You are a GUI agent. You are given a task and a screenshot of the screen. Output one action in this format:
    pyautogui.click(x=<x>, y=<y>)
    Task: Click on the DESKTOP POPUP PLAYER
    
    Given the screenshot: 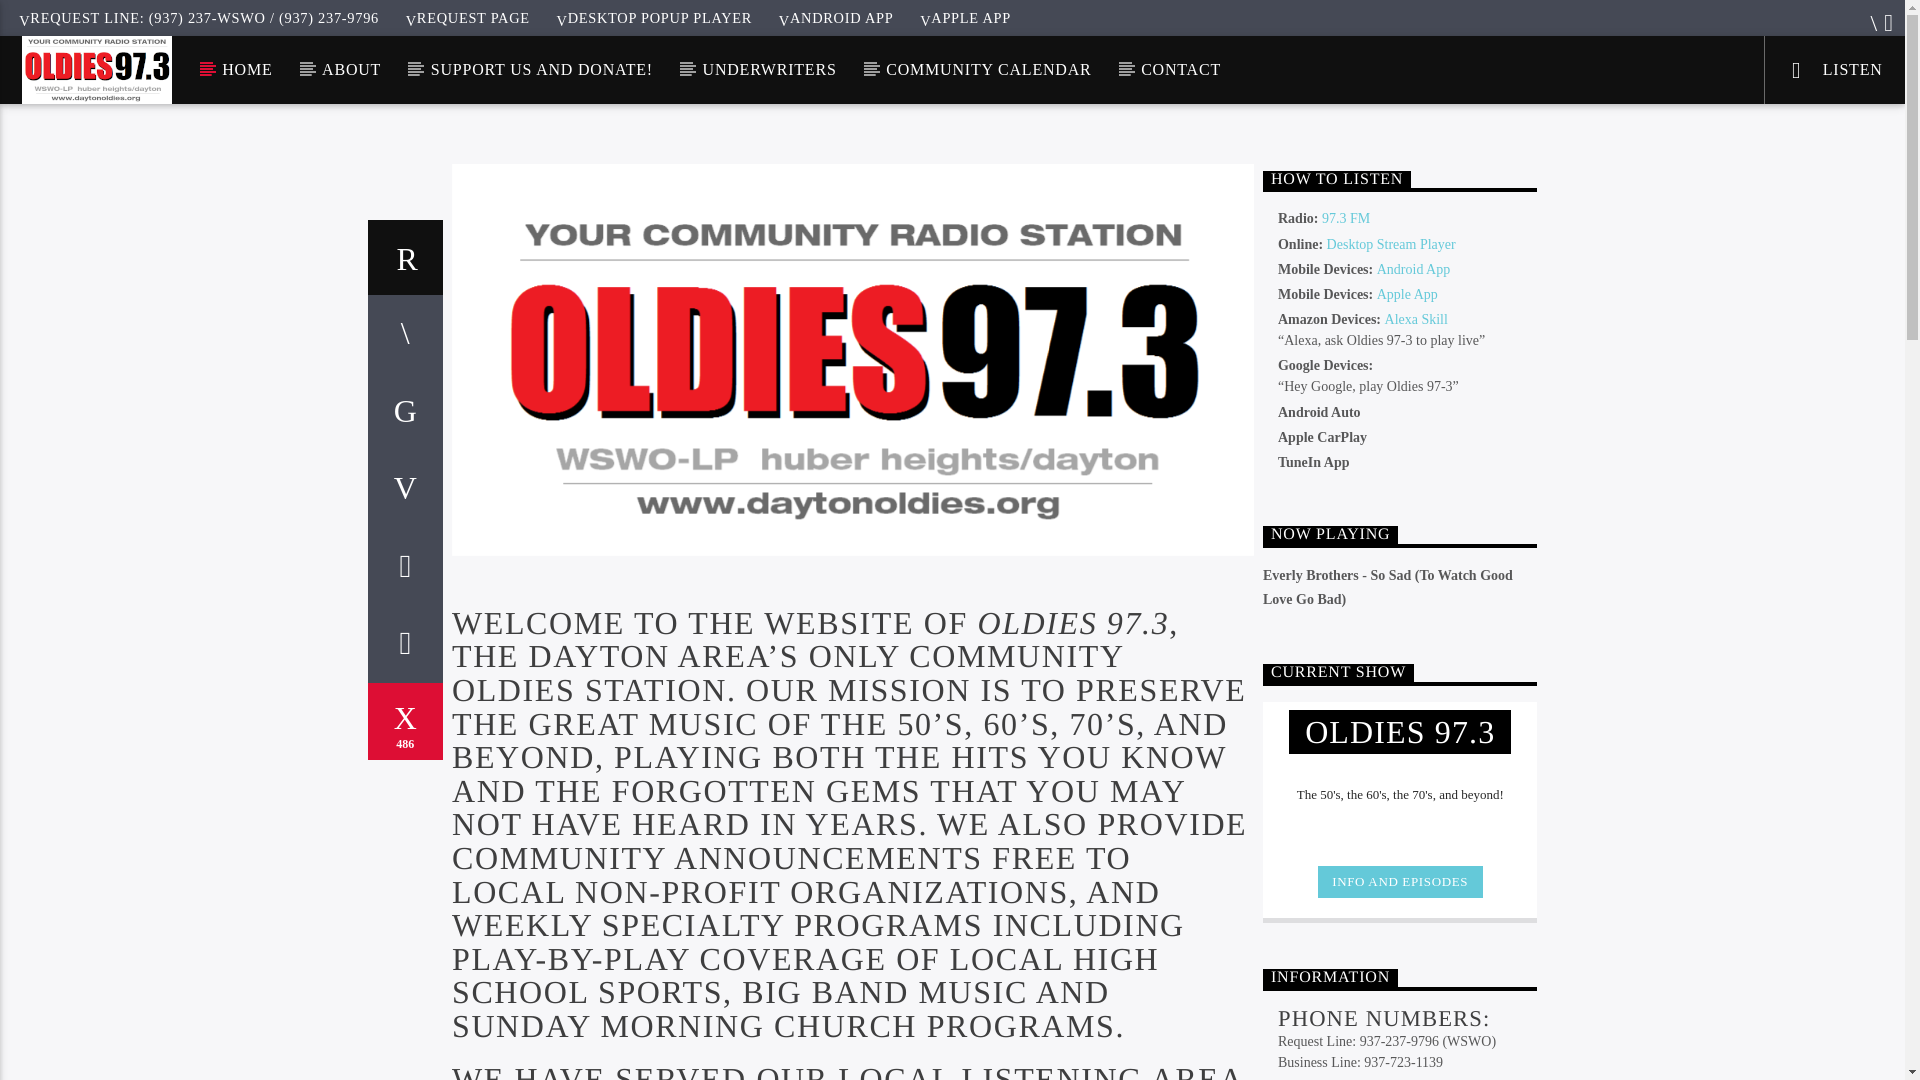 What is the action you would take?
    pyautogui.click(x=654, y=17)
    